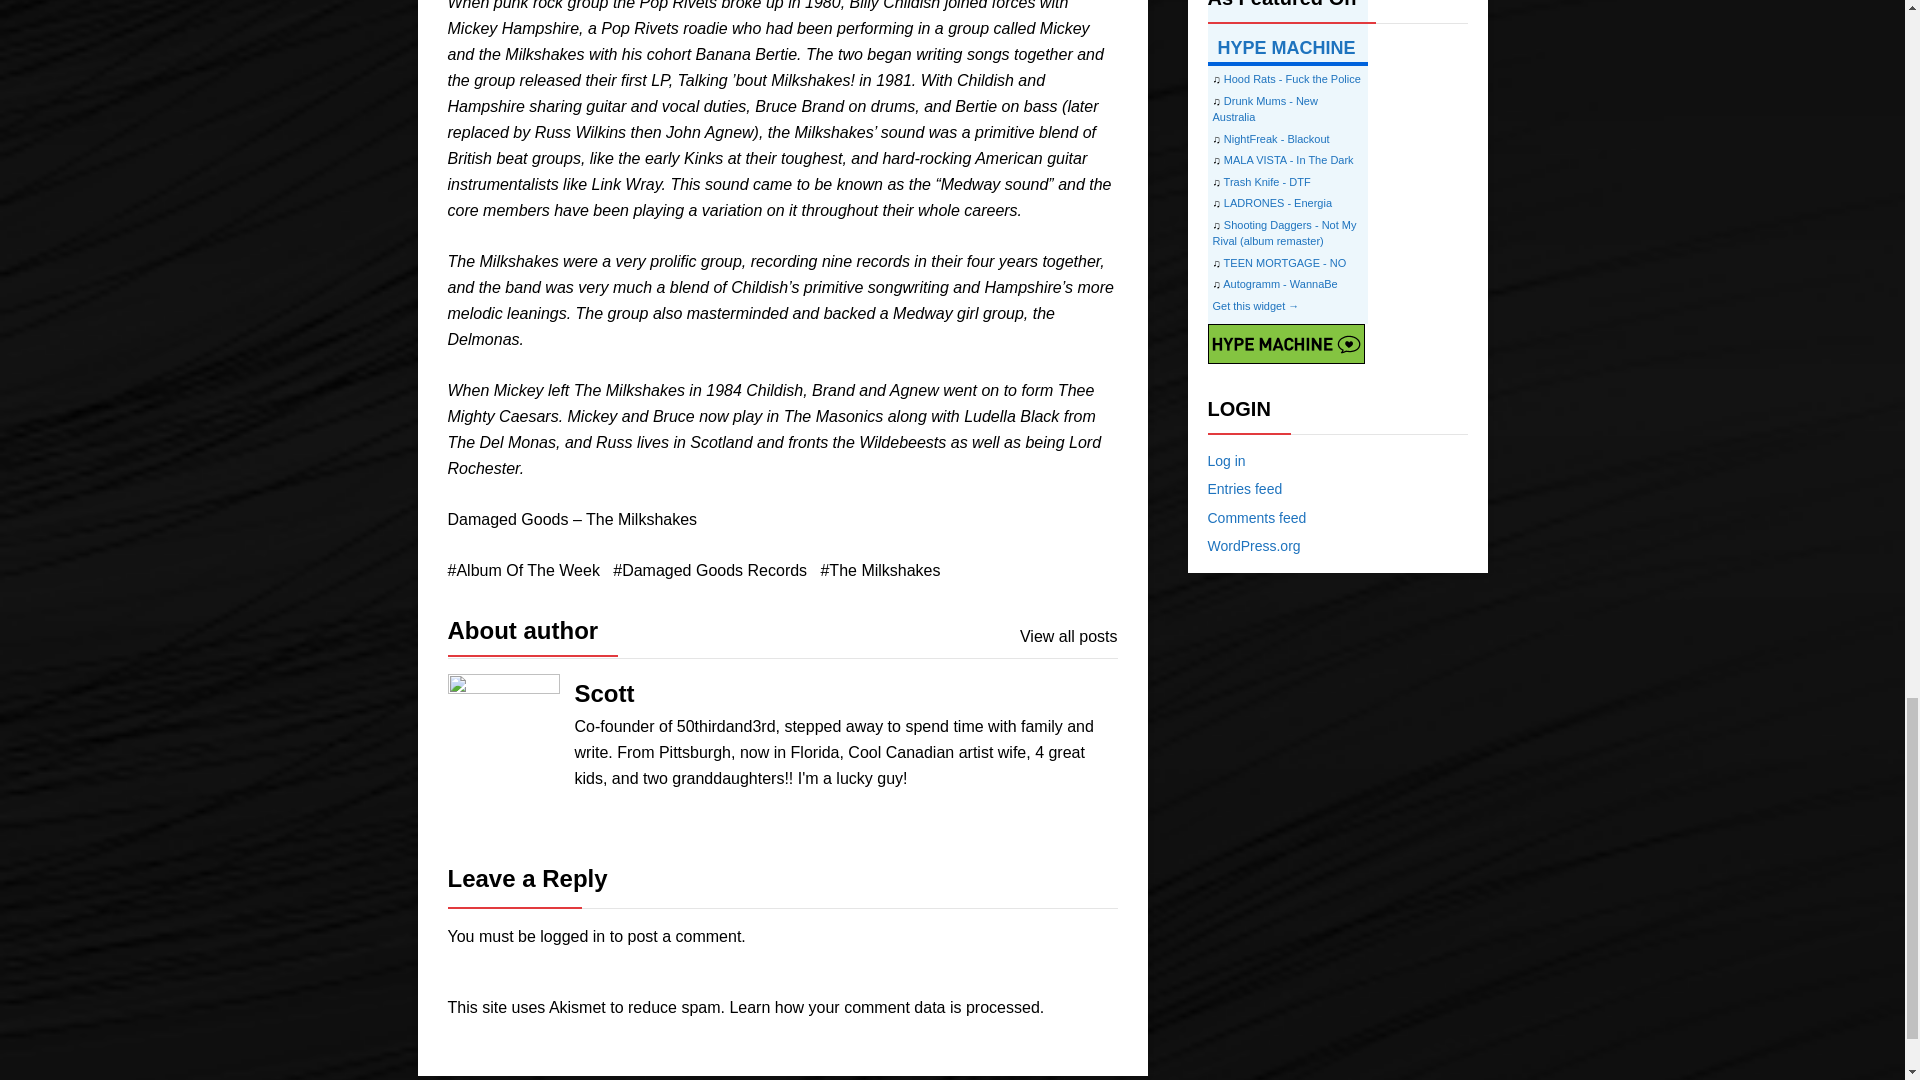 The width and height of the screenshot is (1920, 1080). I want to click on Learn how your comment data is processed, so click(884, 1008).